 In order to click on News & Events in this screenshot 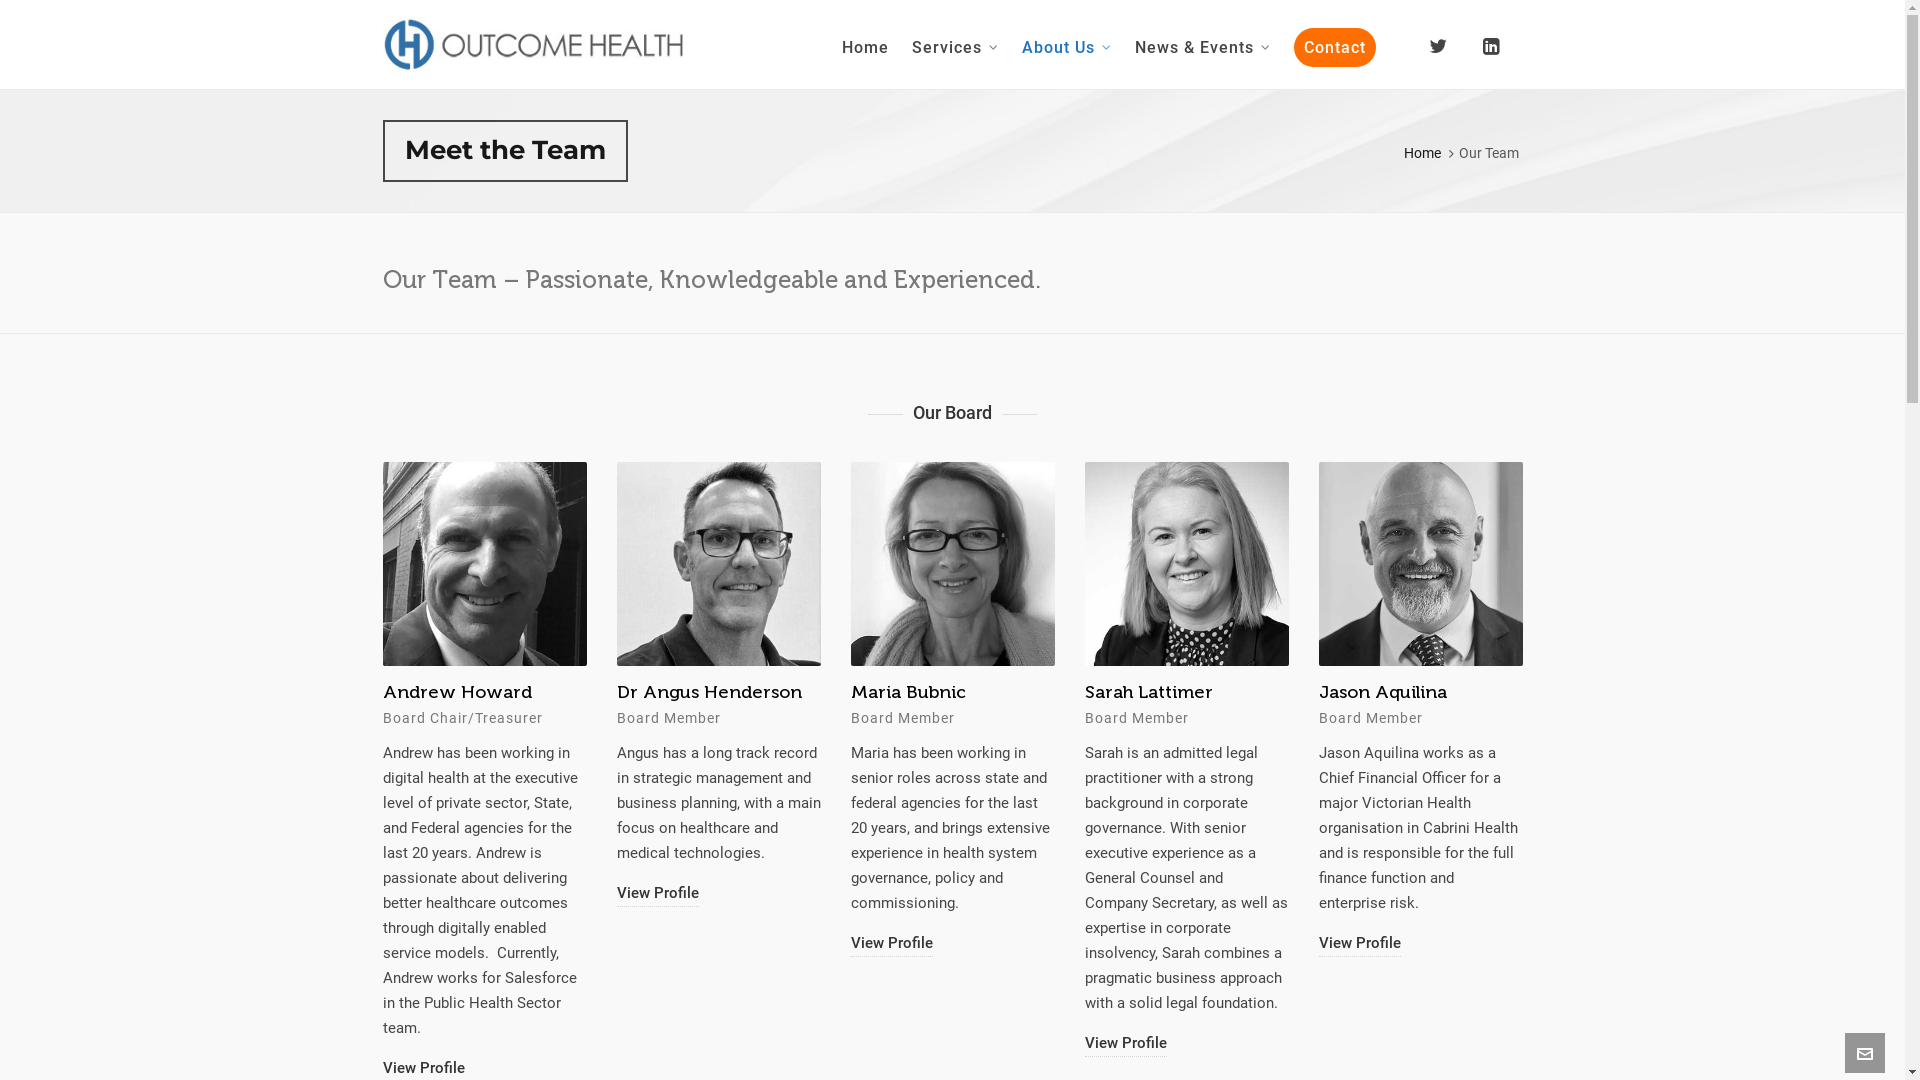, I will do `click(1203, 45)`.